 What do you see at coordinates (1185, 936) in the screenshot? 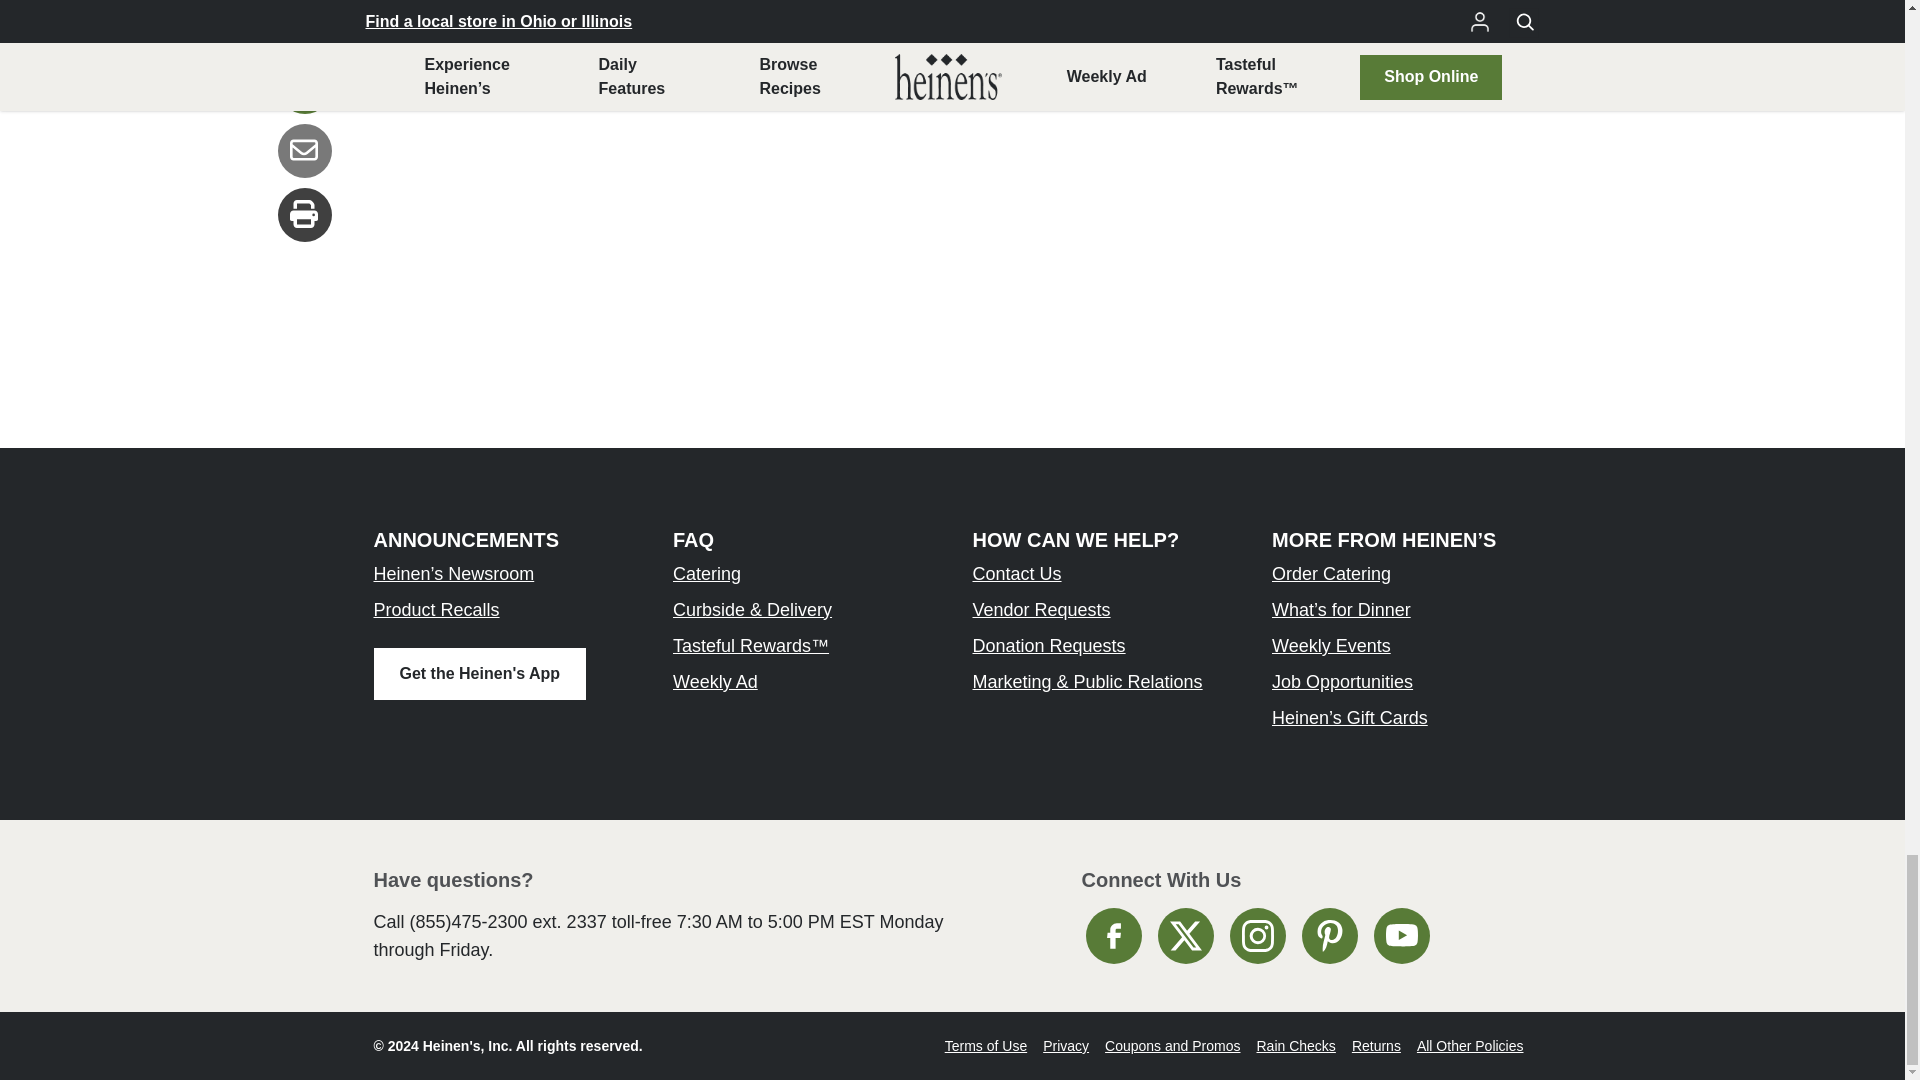
I see `Connect with Heinen's on X` at bounding box center [1185, 936].